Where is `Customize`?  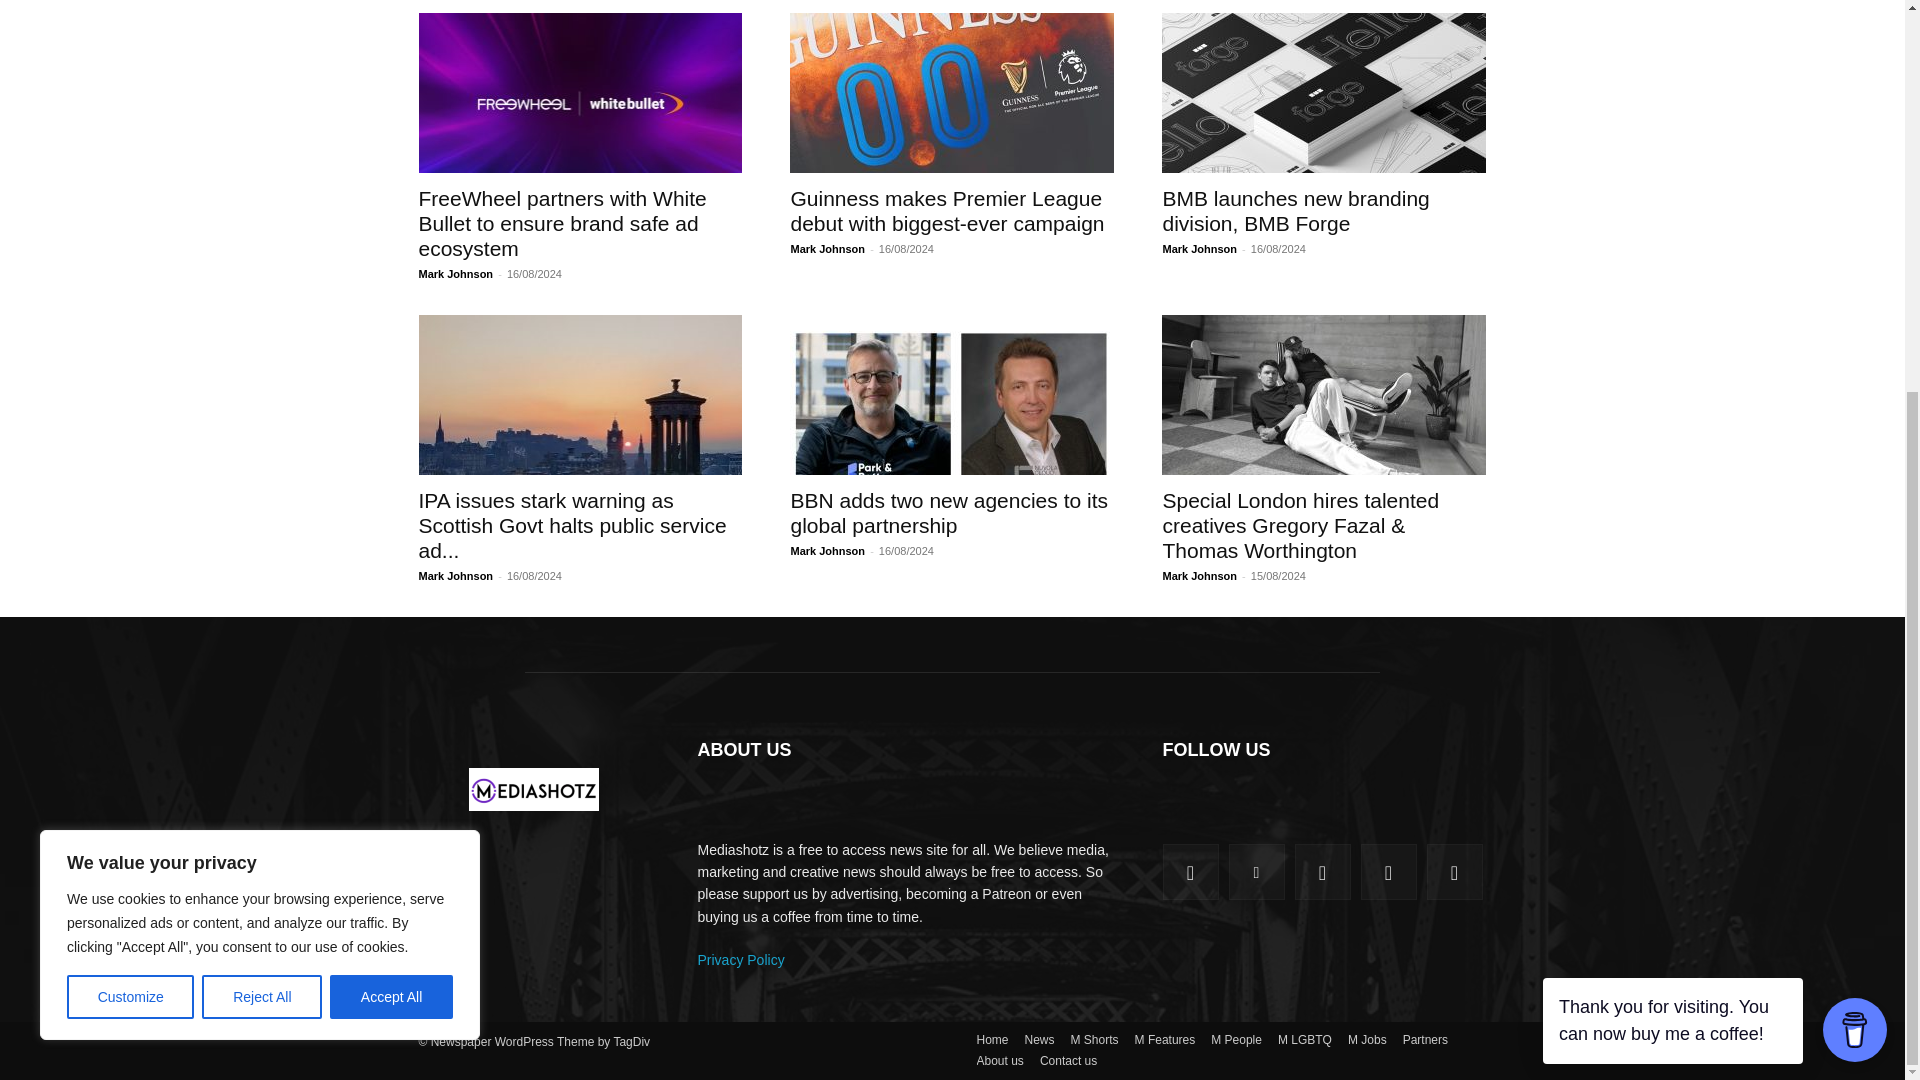 Customize is located at coordinates (130, 392).